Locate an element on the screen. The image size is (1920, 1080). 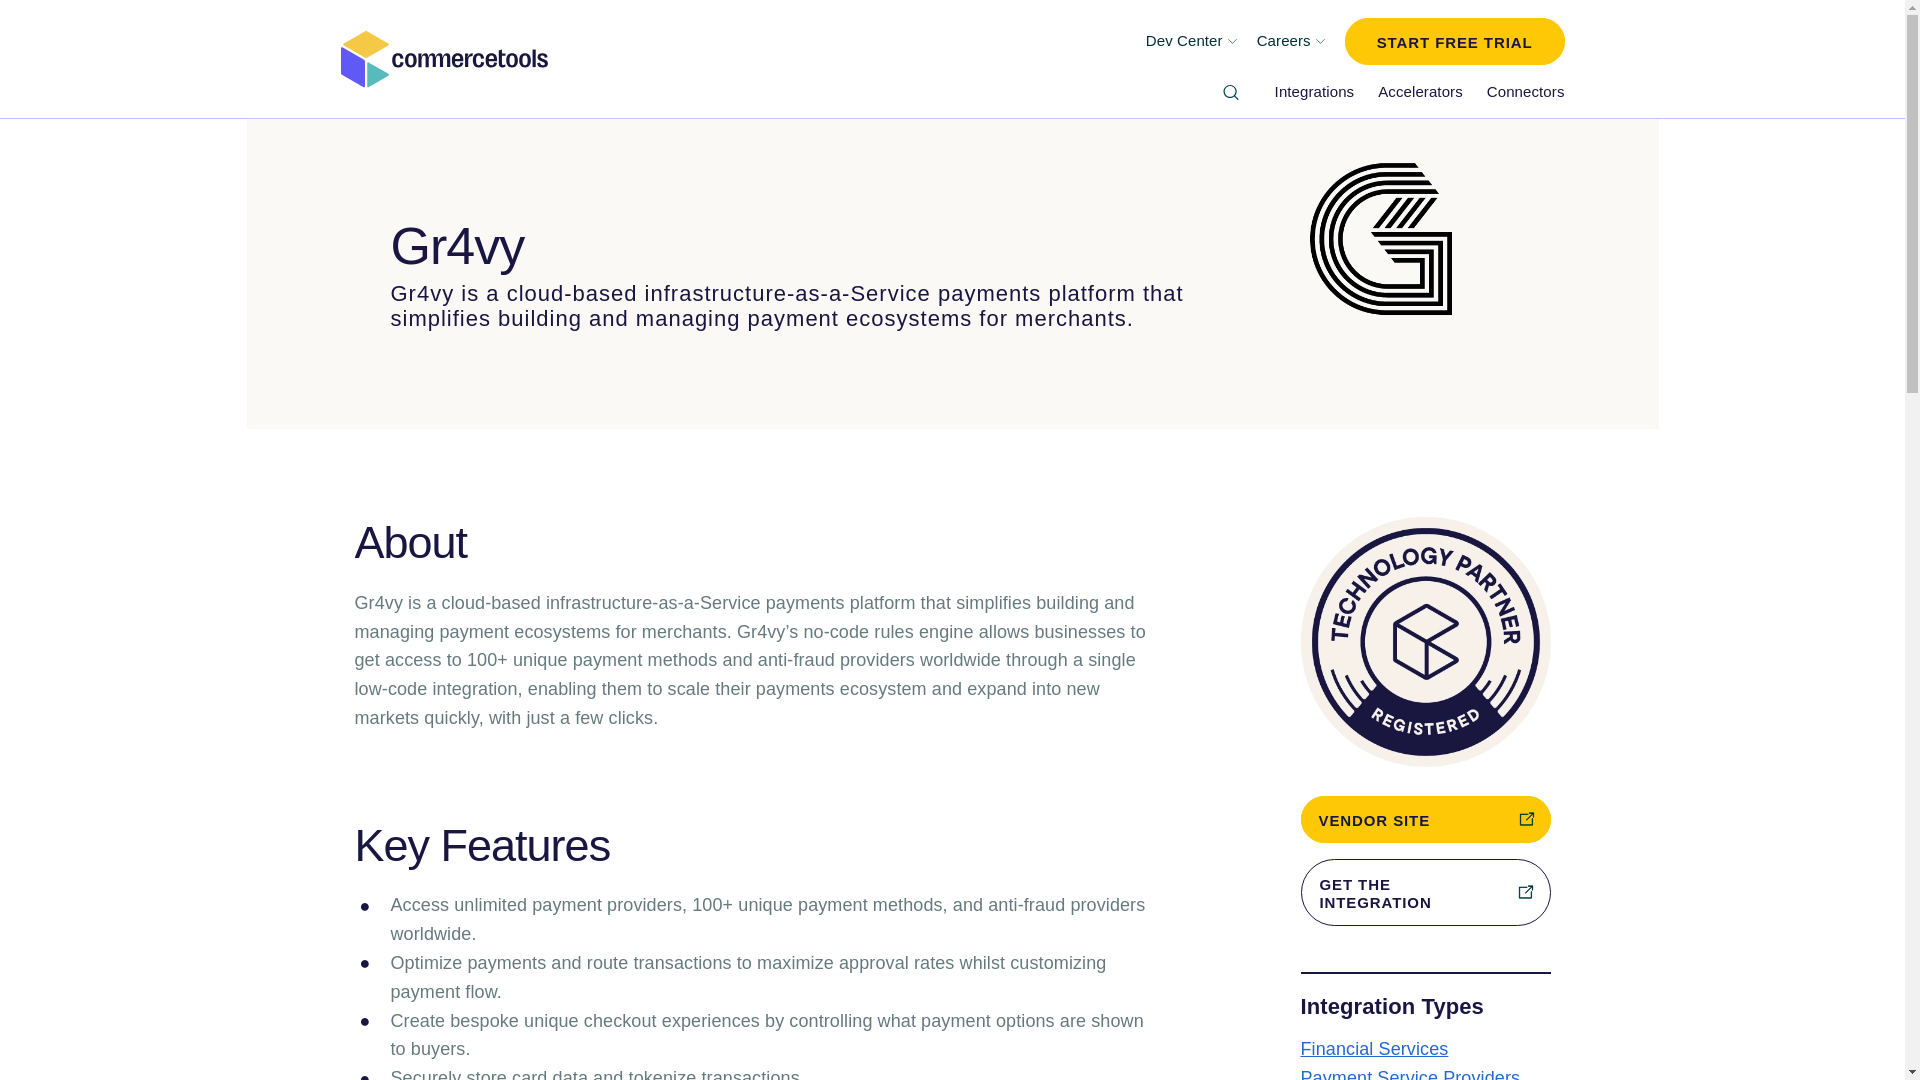
Payment Service Providers is located at coordinates (1410, 1074).